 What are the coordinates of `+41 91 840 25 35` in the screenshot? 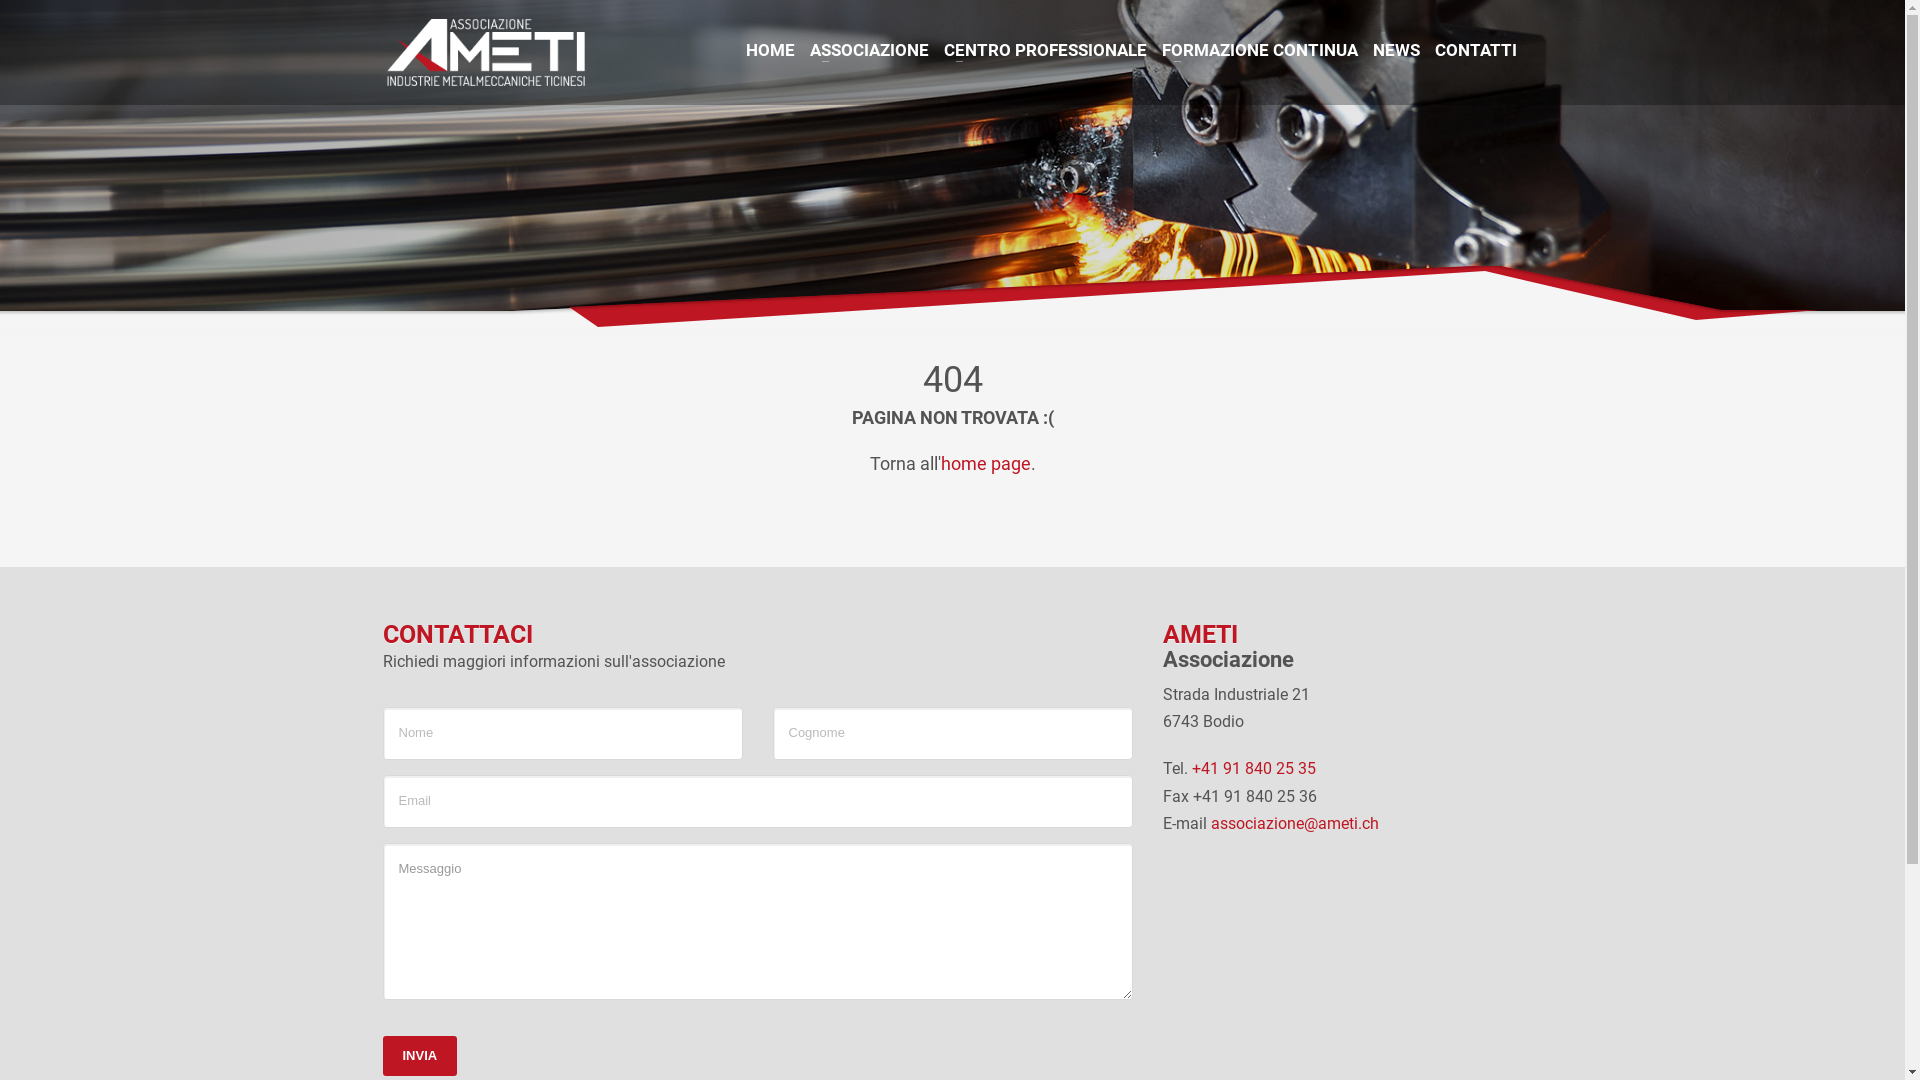 It's located at (1254, 768).